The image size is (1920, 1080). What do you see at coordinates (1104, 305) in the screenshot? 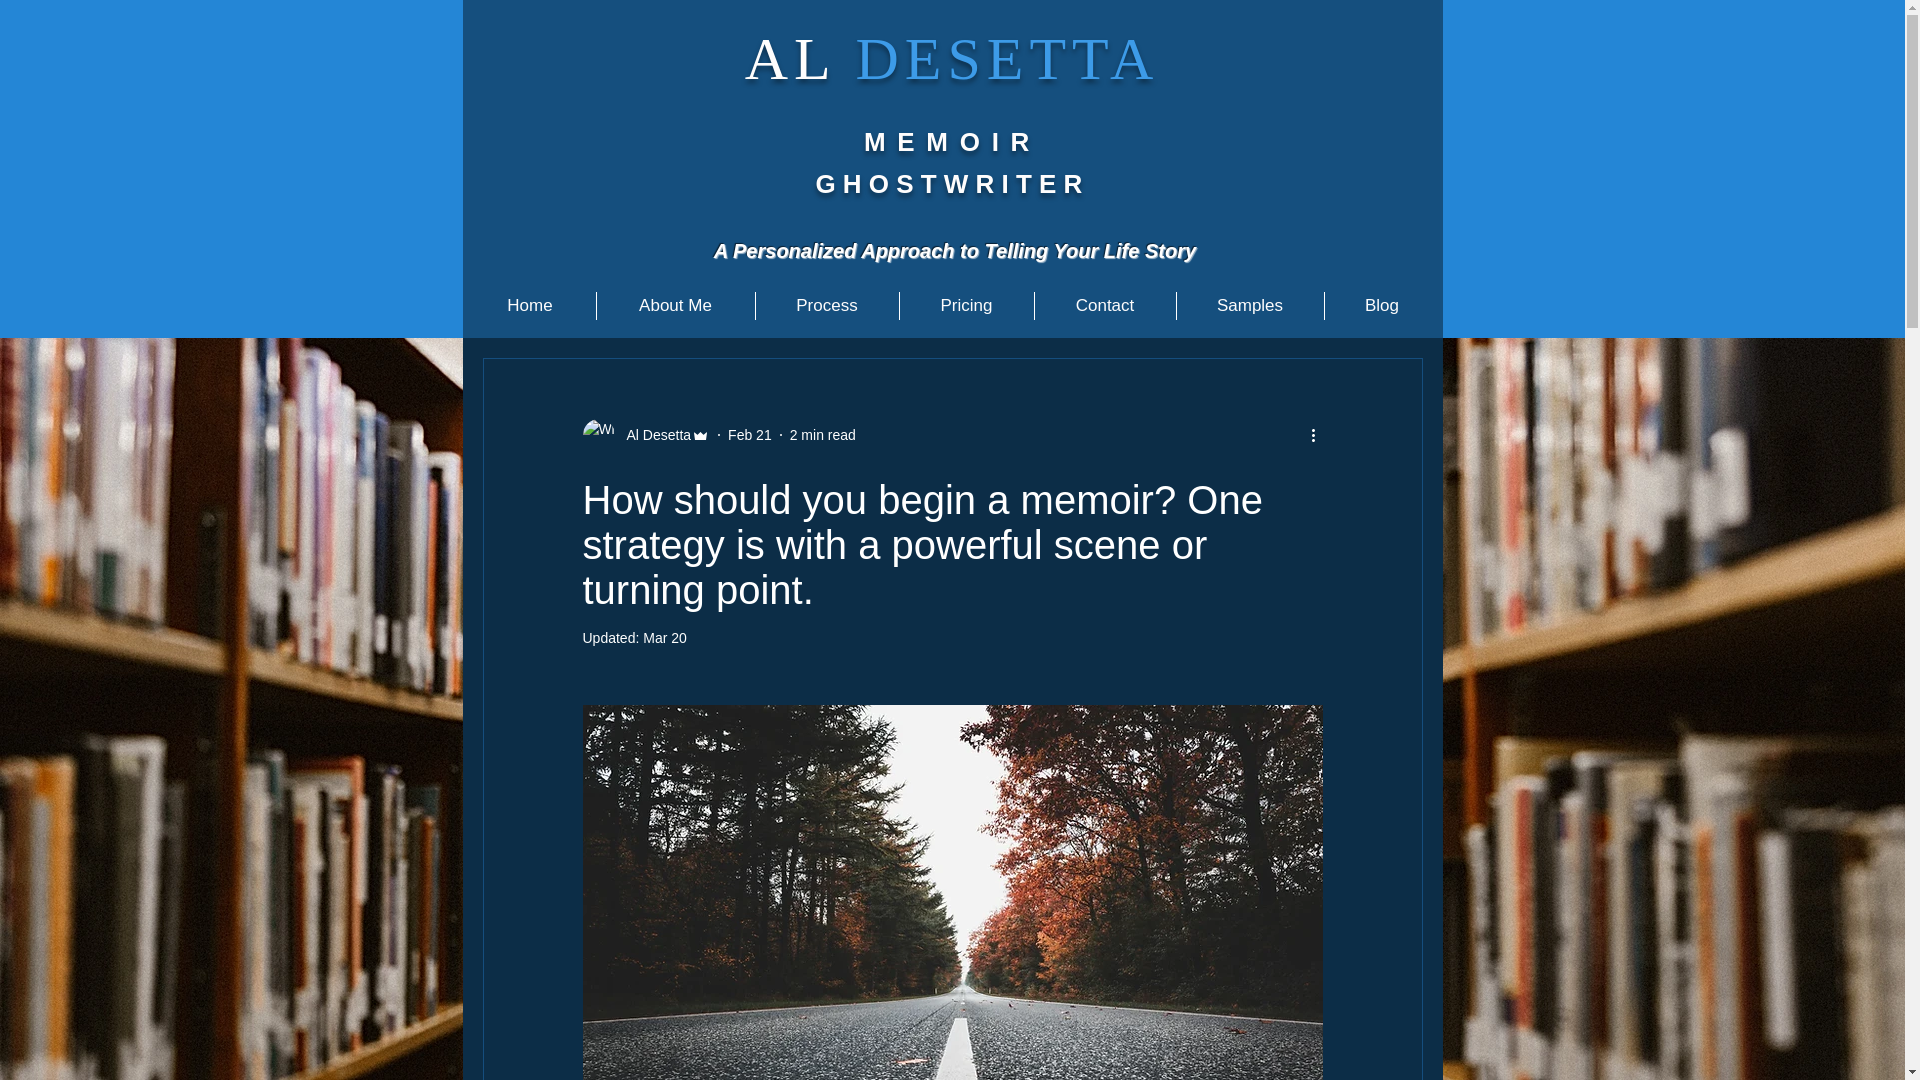
I see `Contact` at bounding box center [1104, 305].